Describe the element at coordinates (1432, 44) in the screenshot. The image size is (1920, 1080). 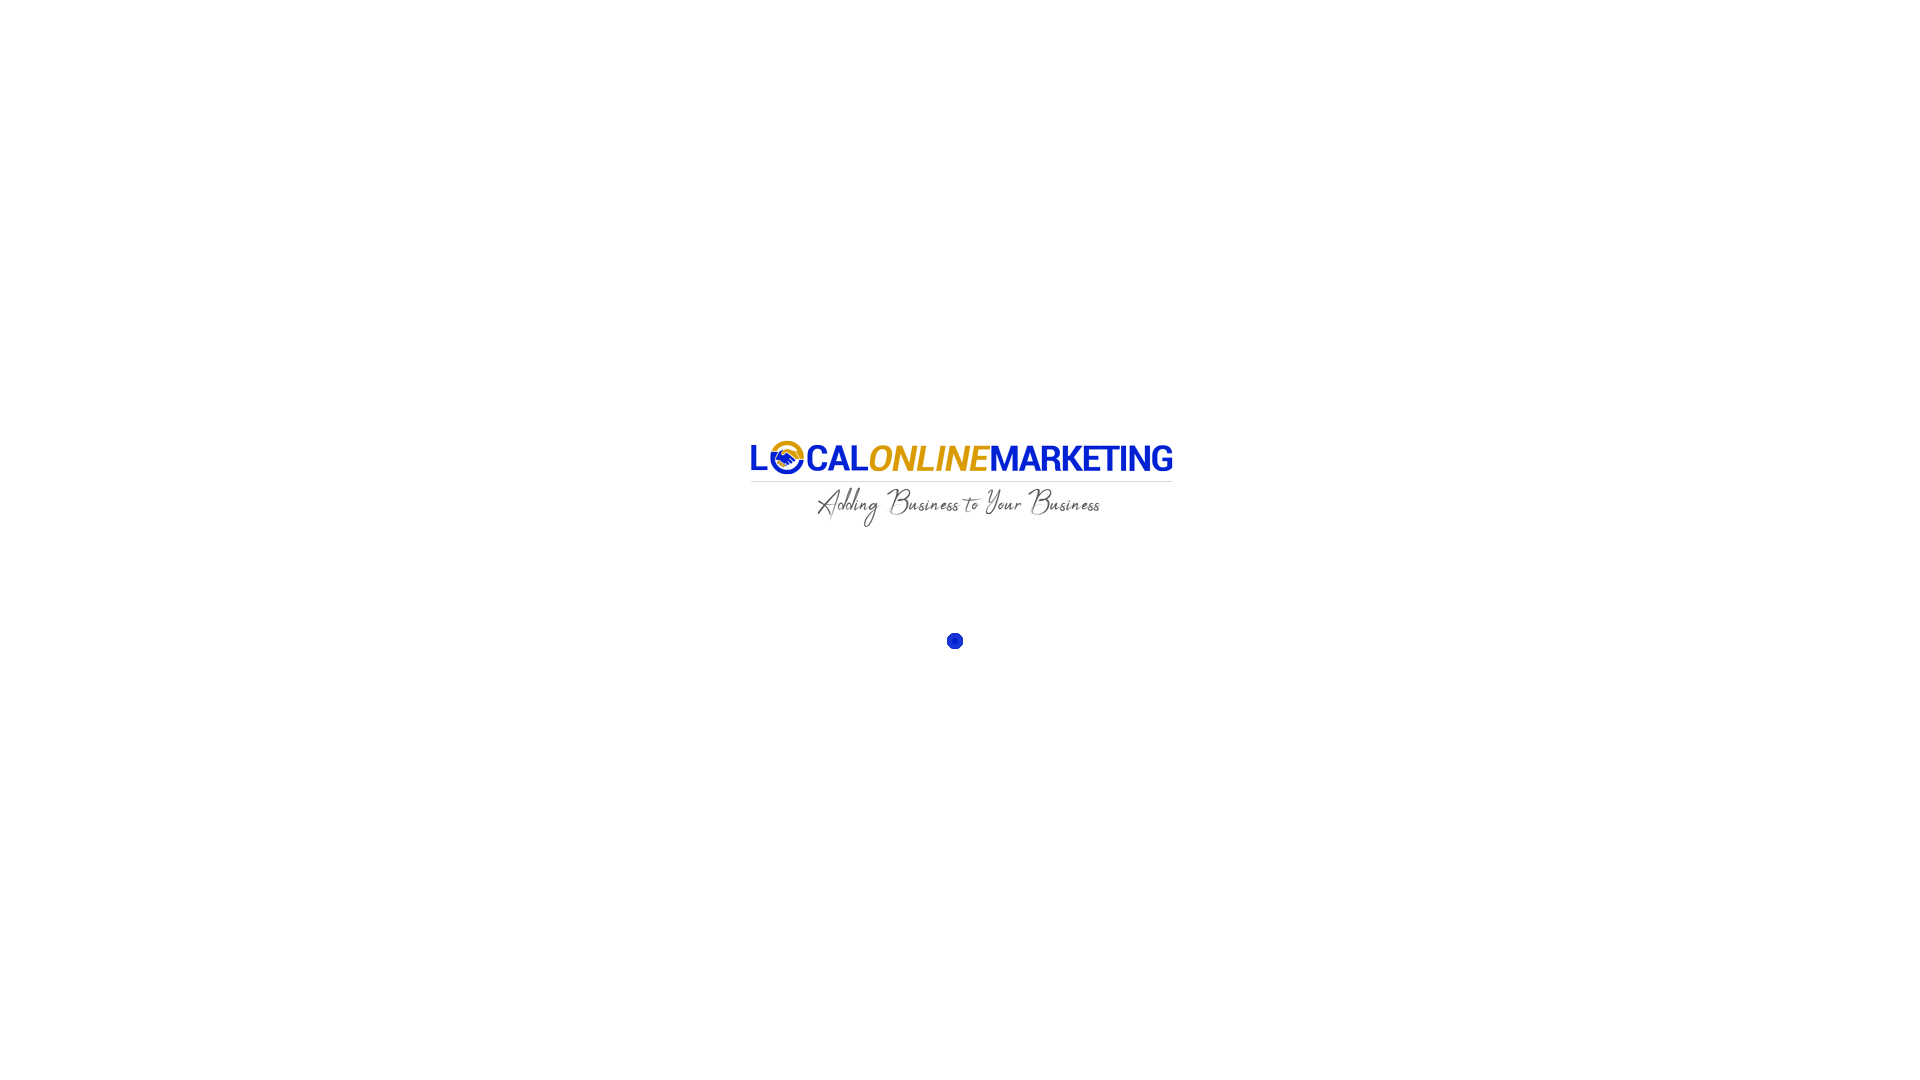
I see `COVID-19 UNCOVERED` at that location.